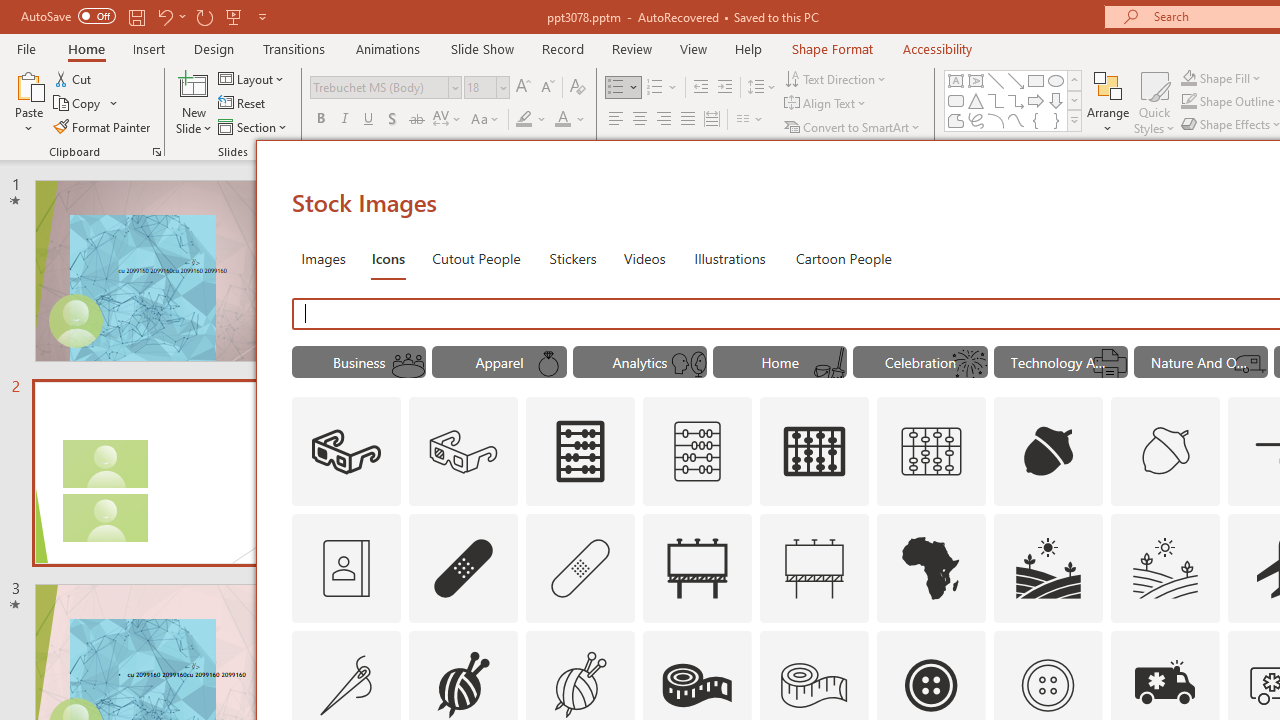  Describe the element at coordinates (547, 88) in the screenshot. I see `Decrease Font Size` at that location.